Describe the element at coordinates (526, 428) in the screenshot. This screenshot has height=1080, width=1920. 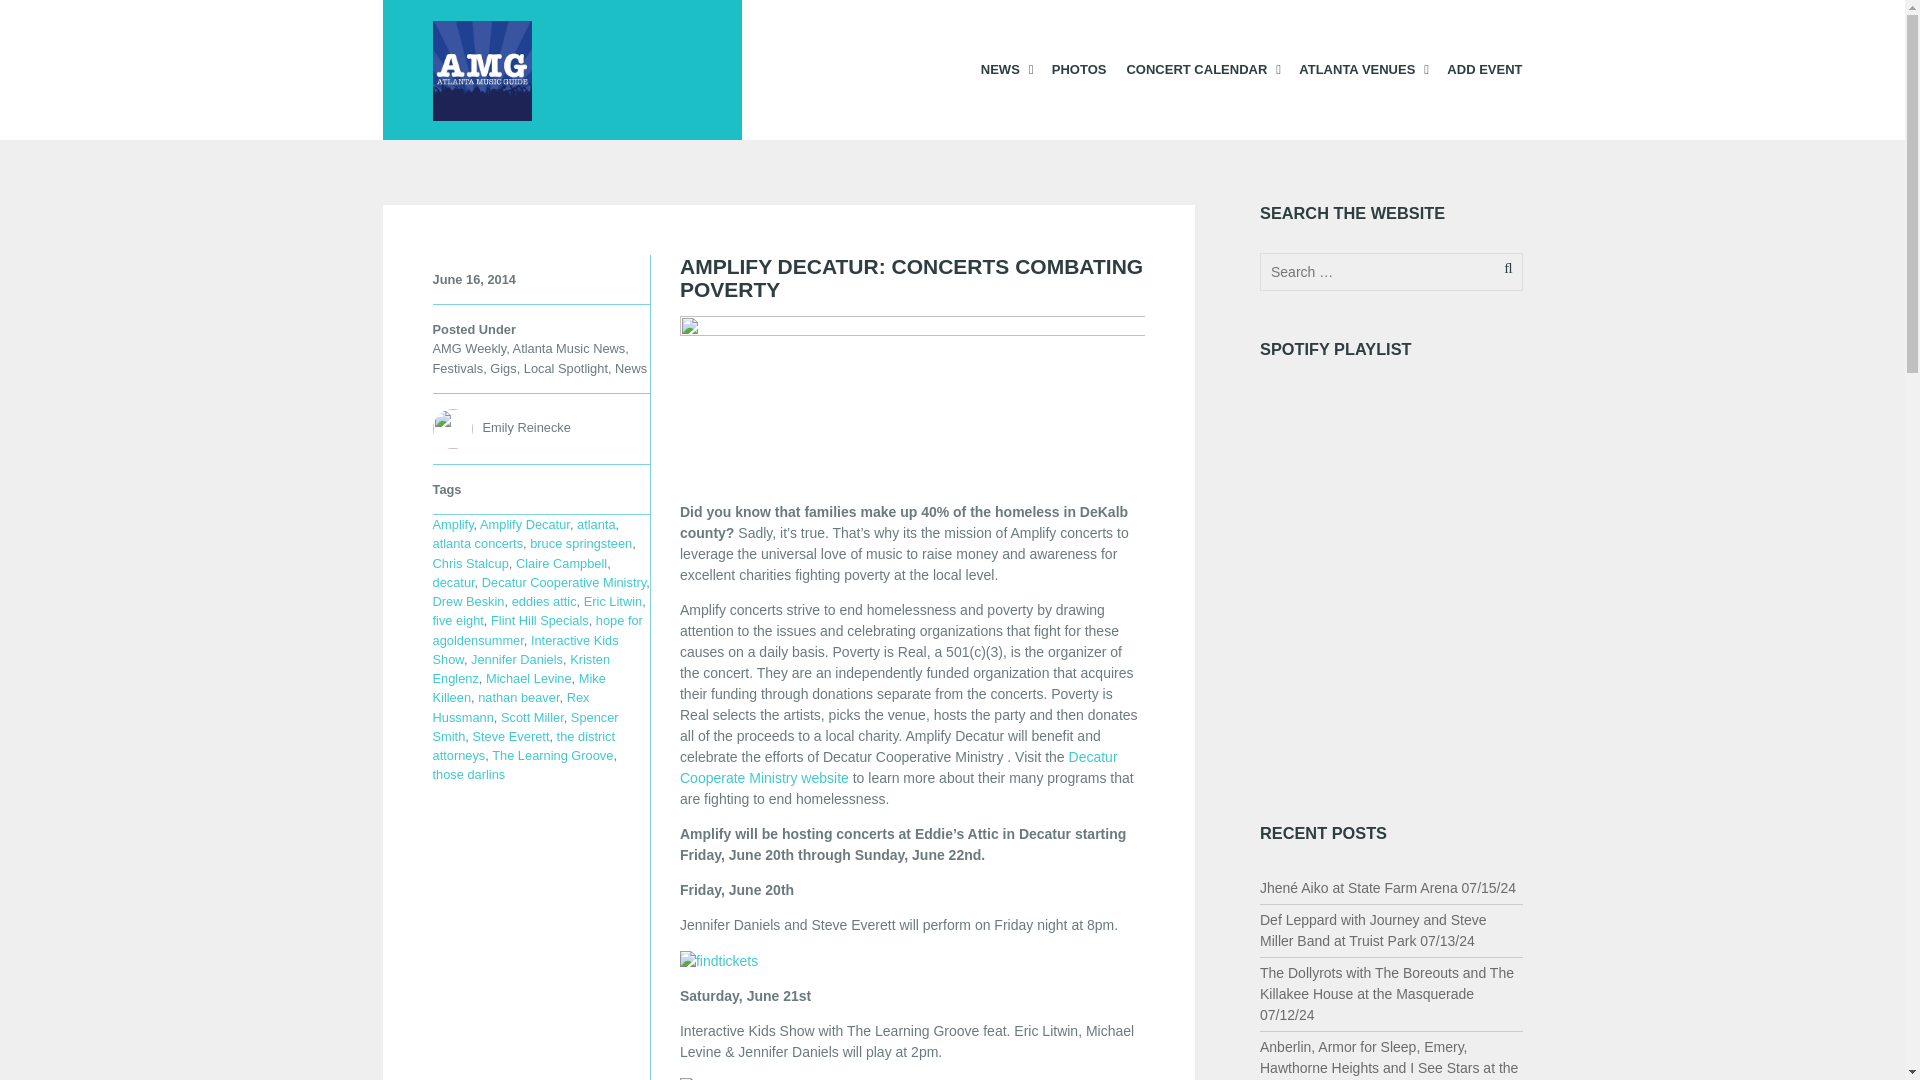
I see `Emily Reinecke` at that location.